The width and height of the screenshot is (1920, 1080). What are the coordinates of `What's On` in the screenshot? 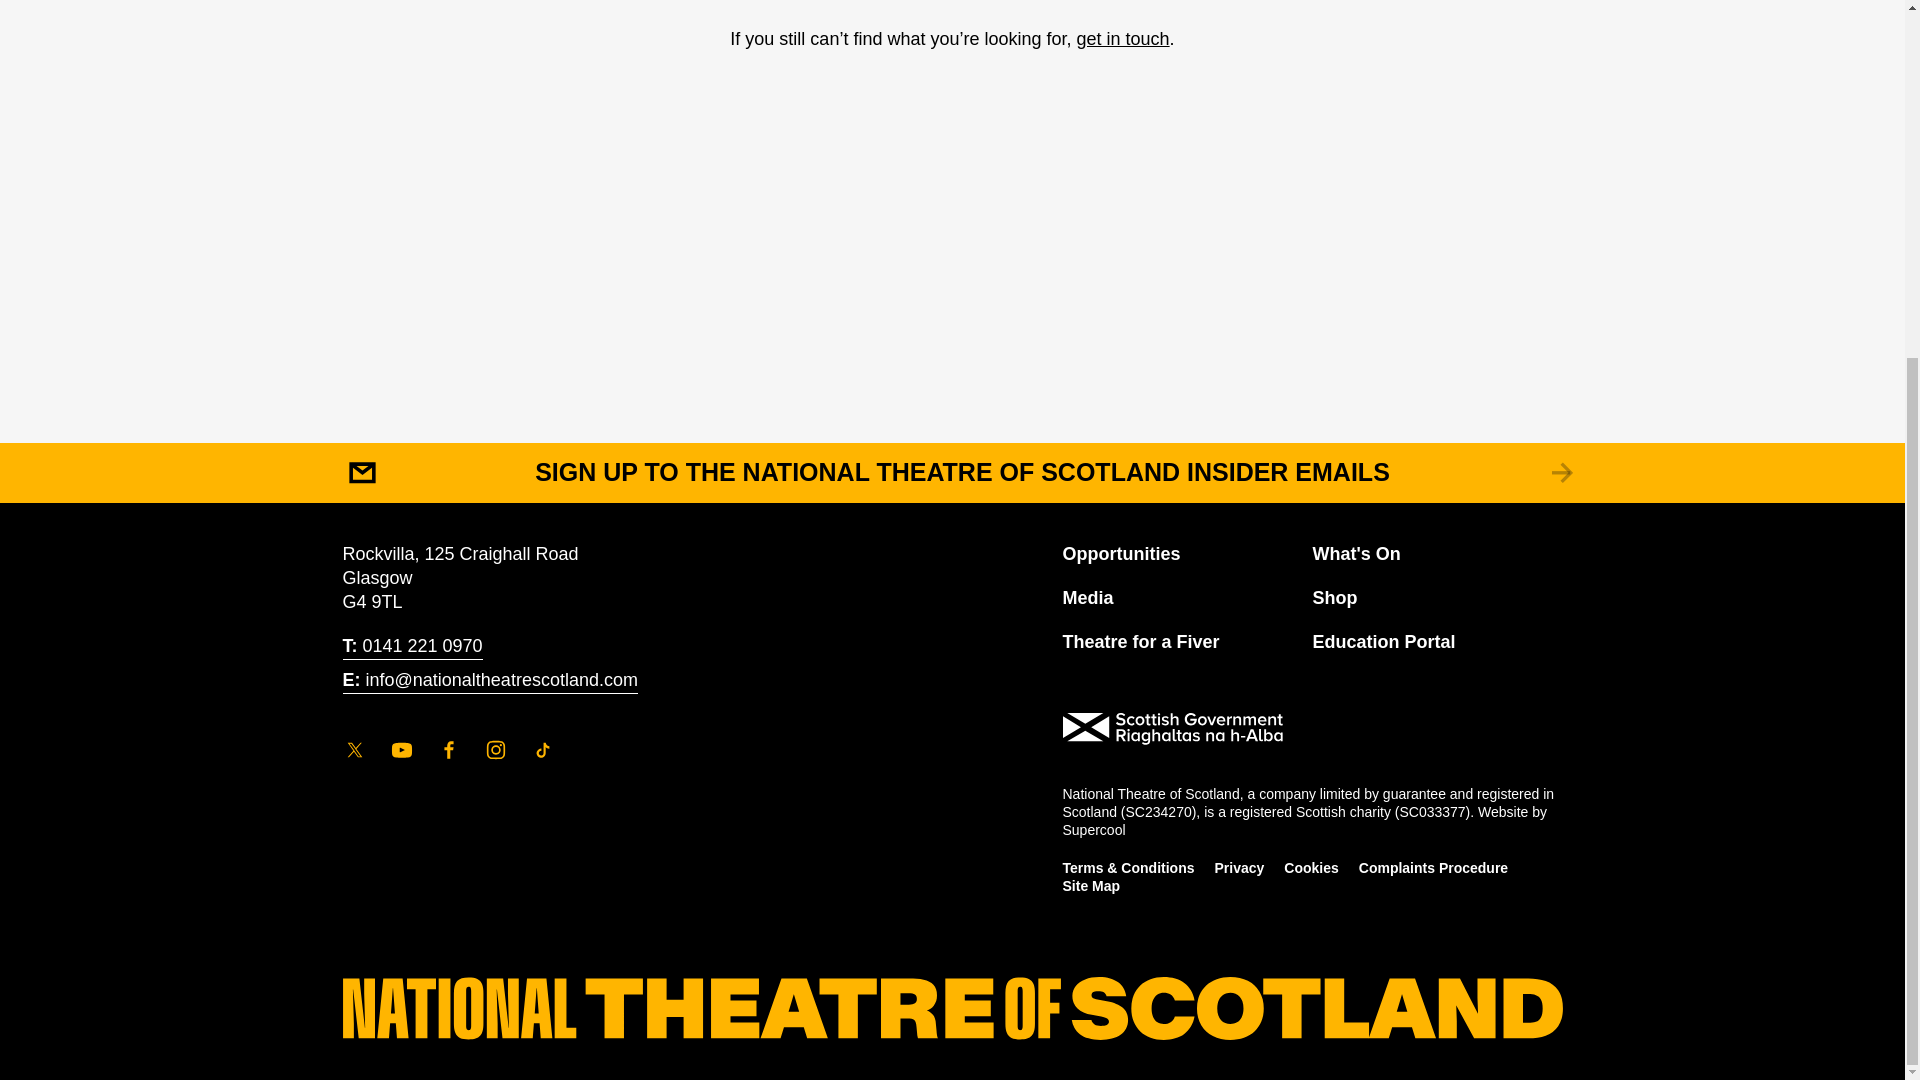 It's located at (1355, 555).